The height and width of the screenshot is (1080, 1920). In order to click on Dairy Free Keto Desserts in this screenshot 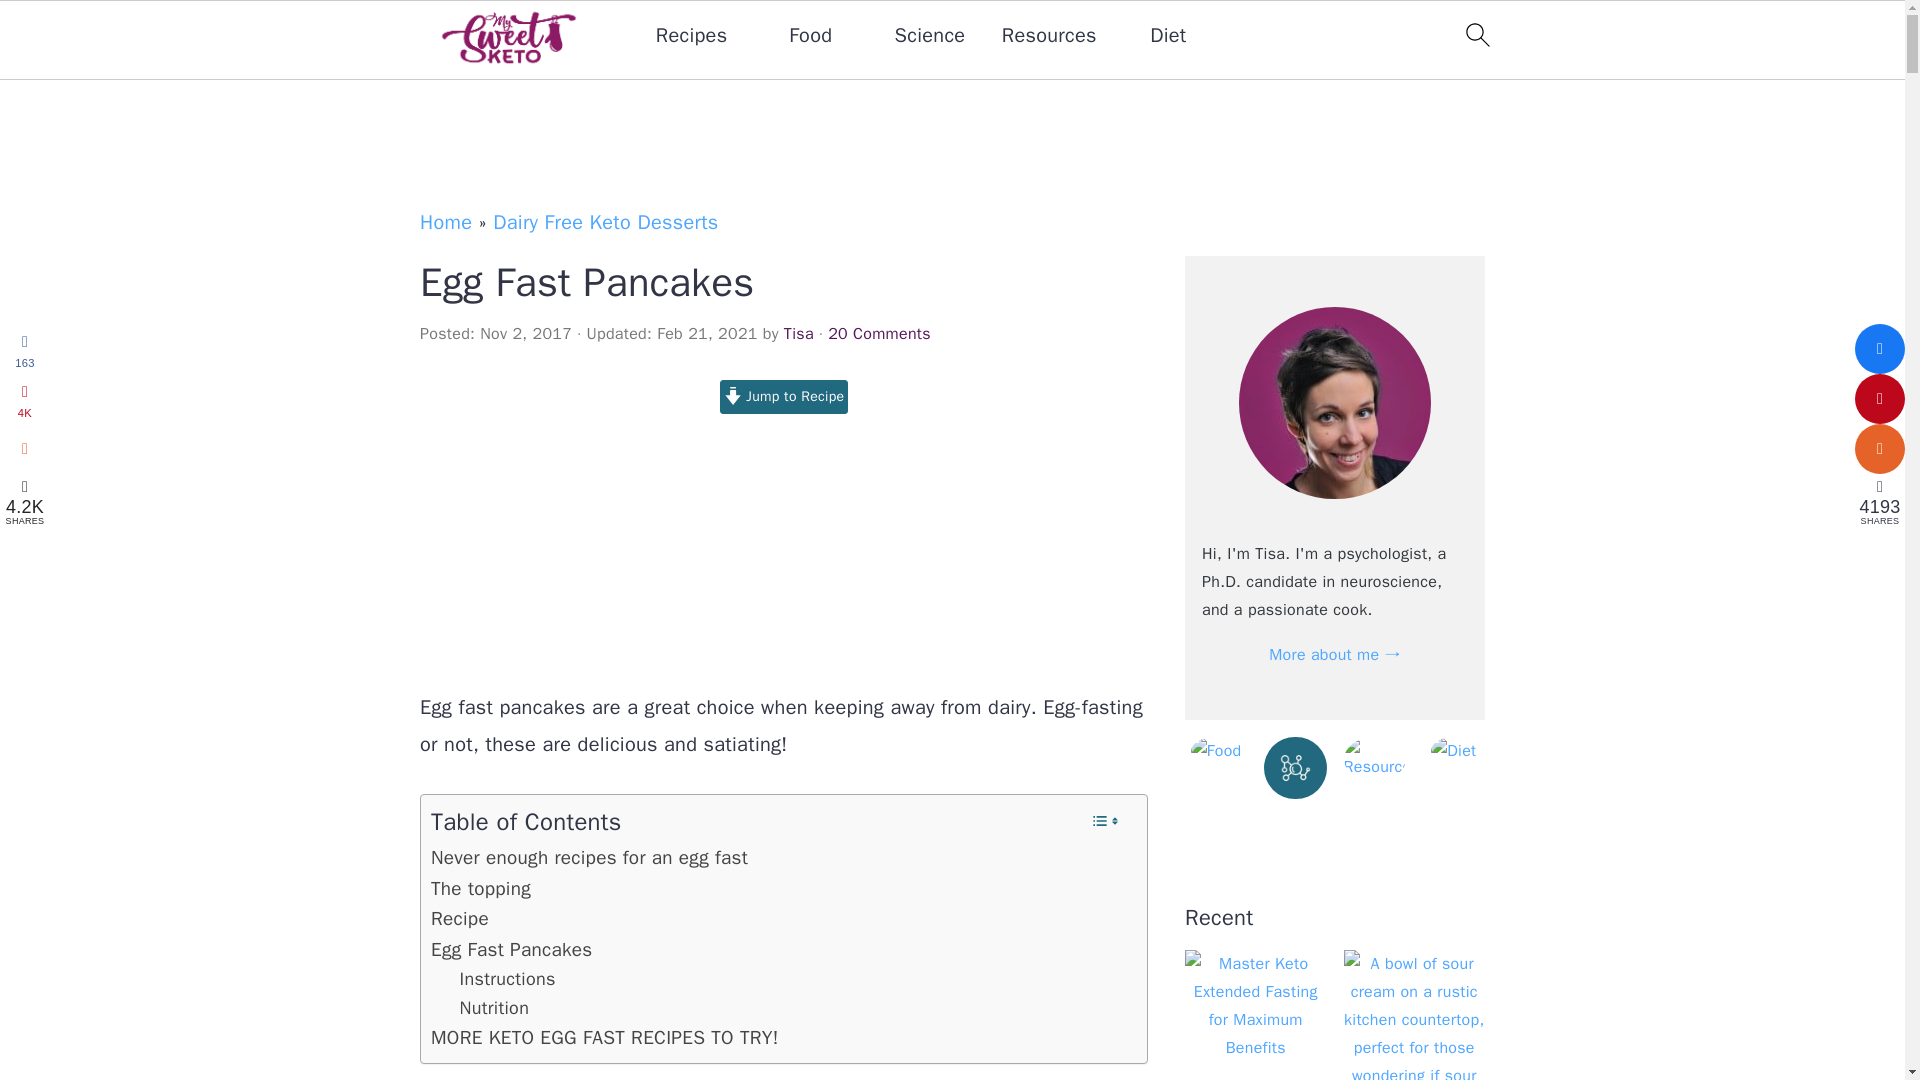, I will do `click(606, 222)`.